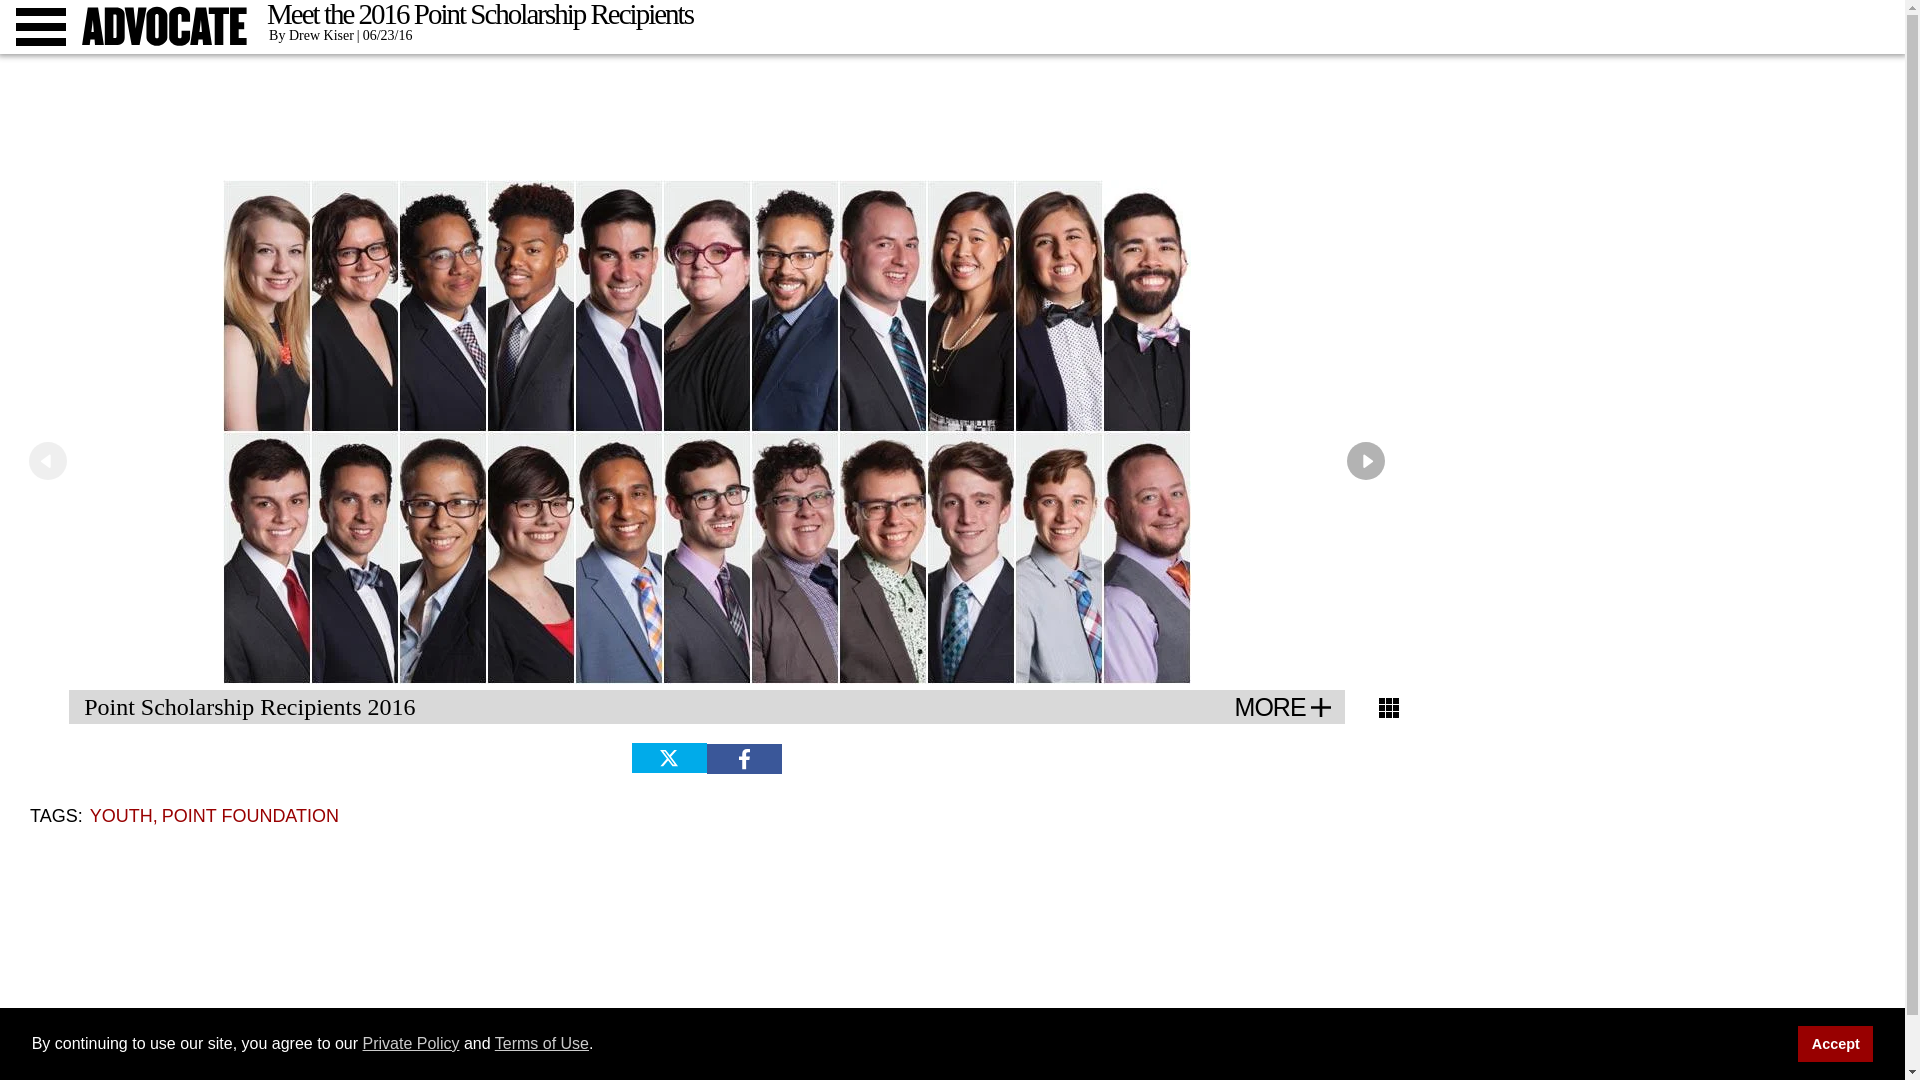  What do you see at coordinates (310, 36) in the screenshot?
I see `Drew Kiser` at bounding box center [310, 36].